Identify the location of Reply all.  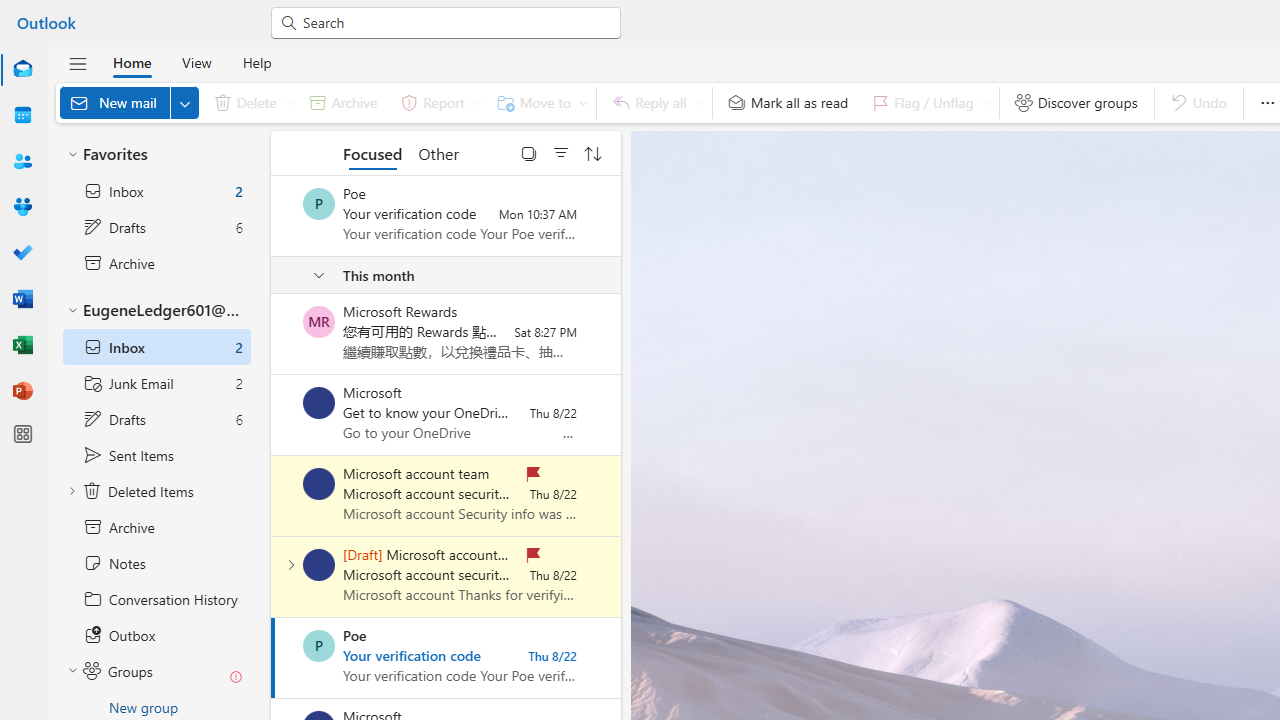
(654, 102).